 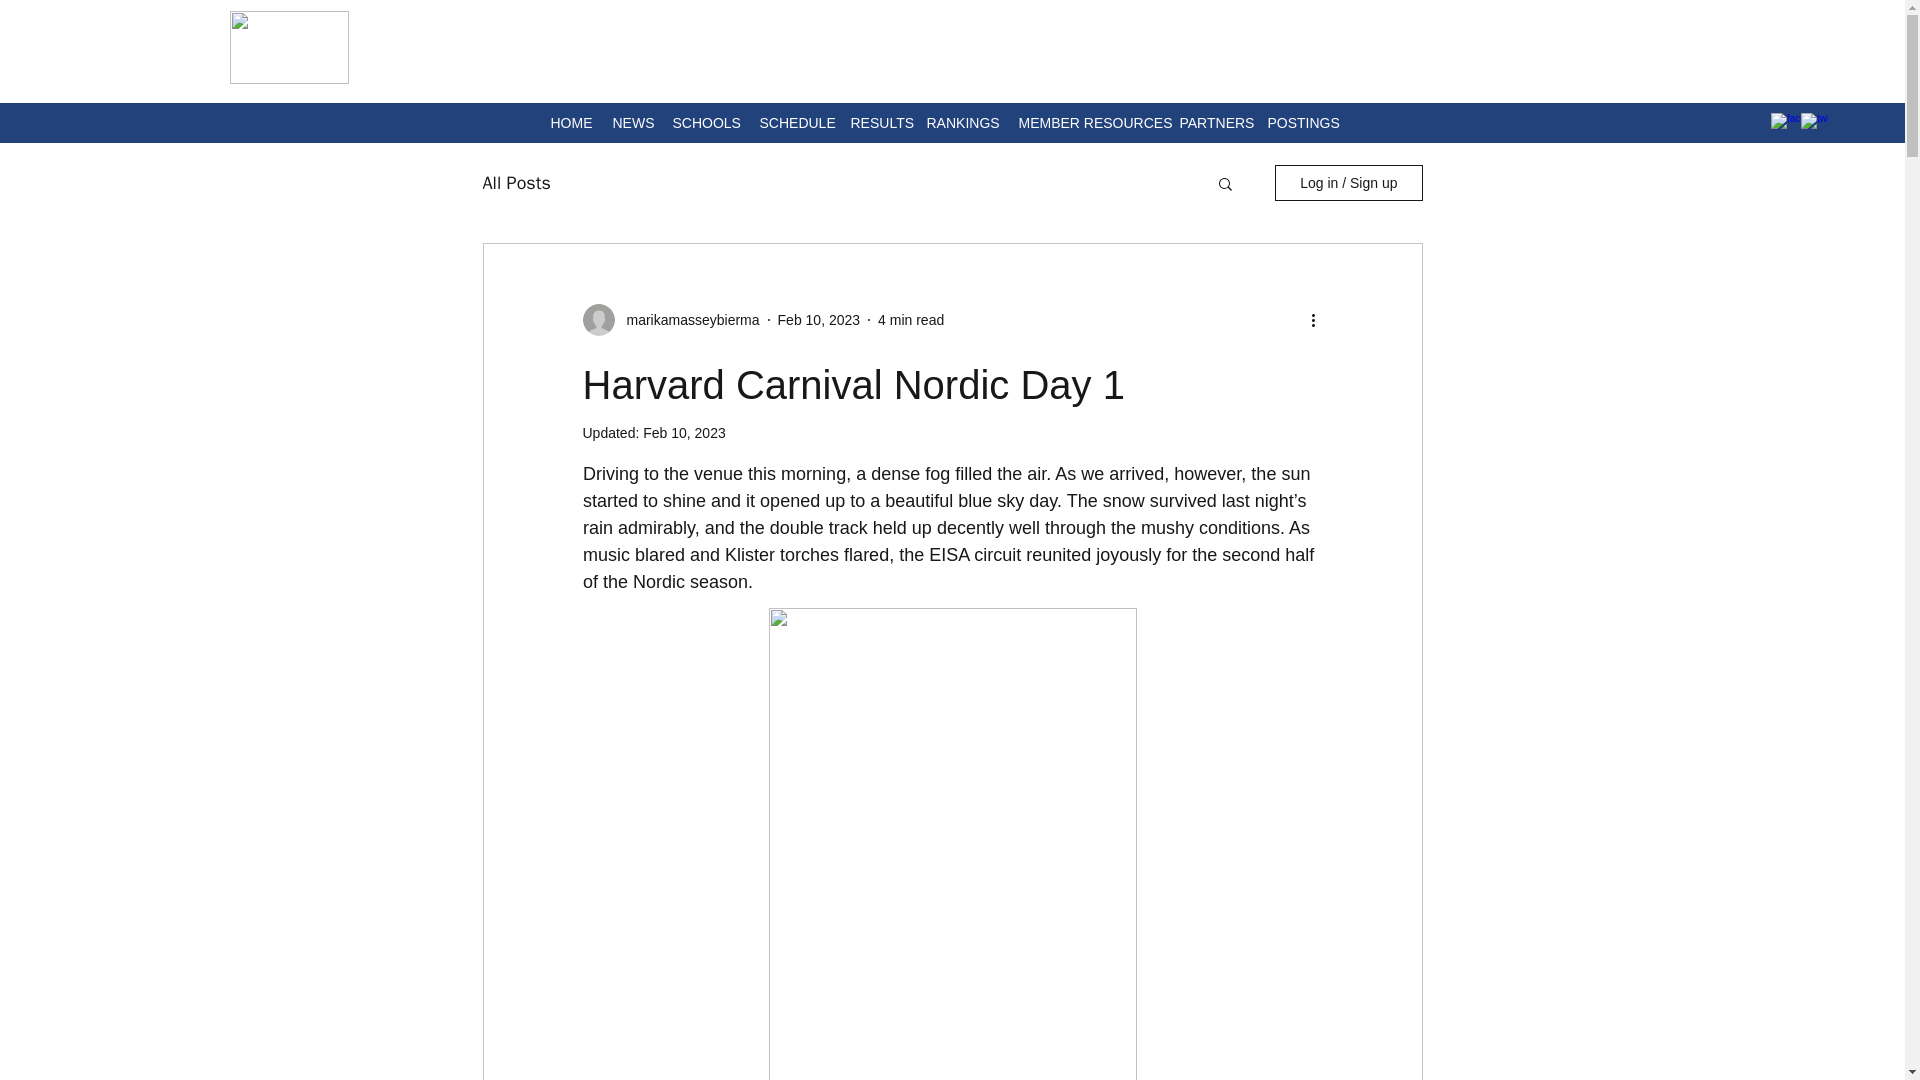 What do you see at coordinates (1088, 123) in the screenshot?
I see `MEMBER RESOURCES` at bounding box center [1088, 123].